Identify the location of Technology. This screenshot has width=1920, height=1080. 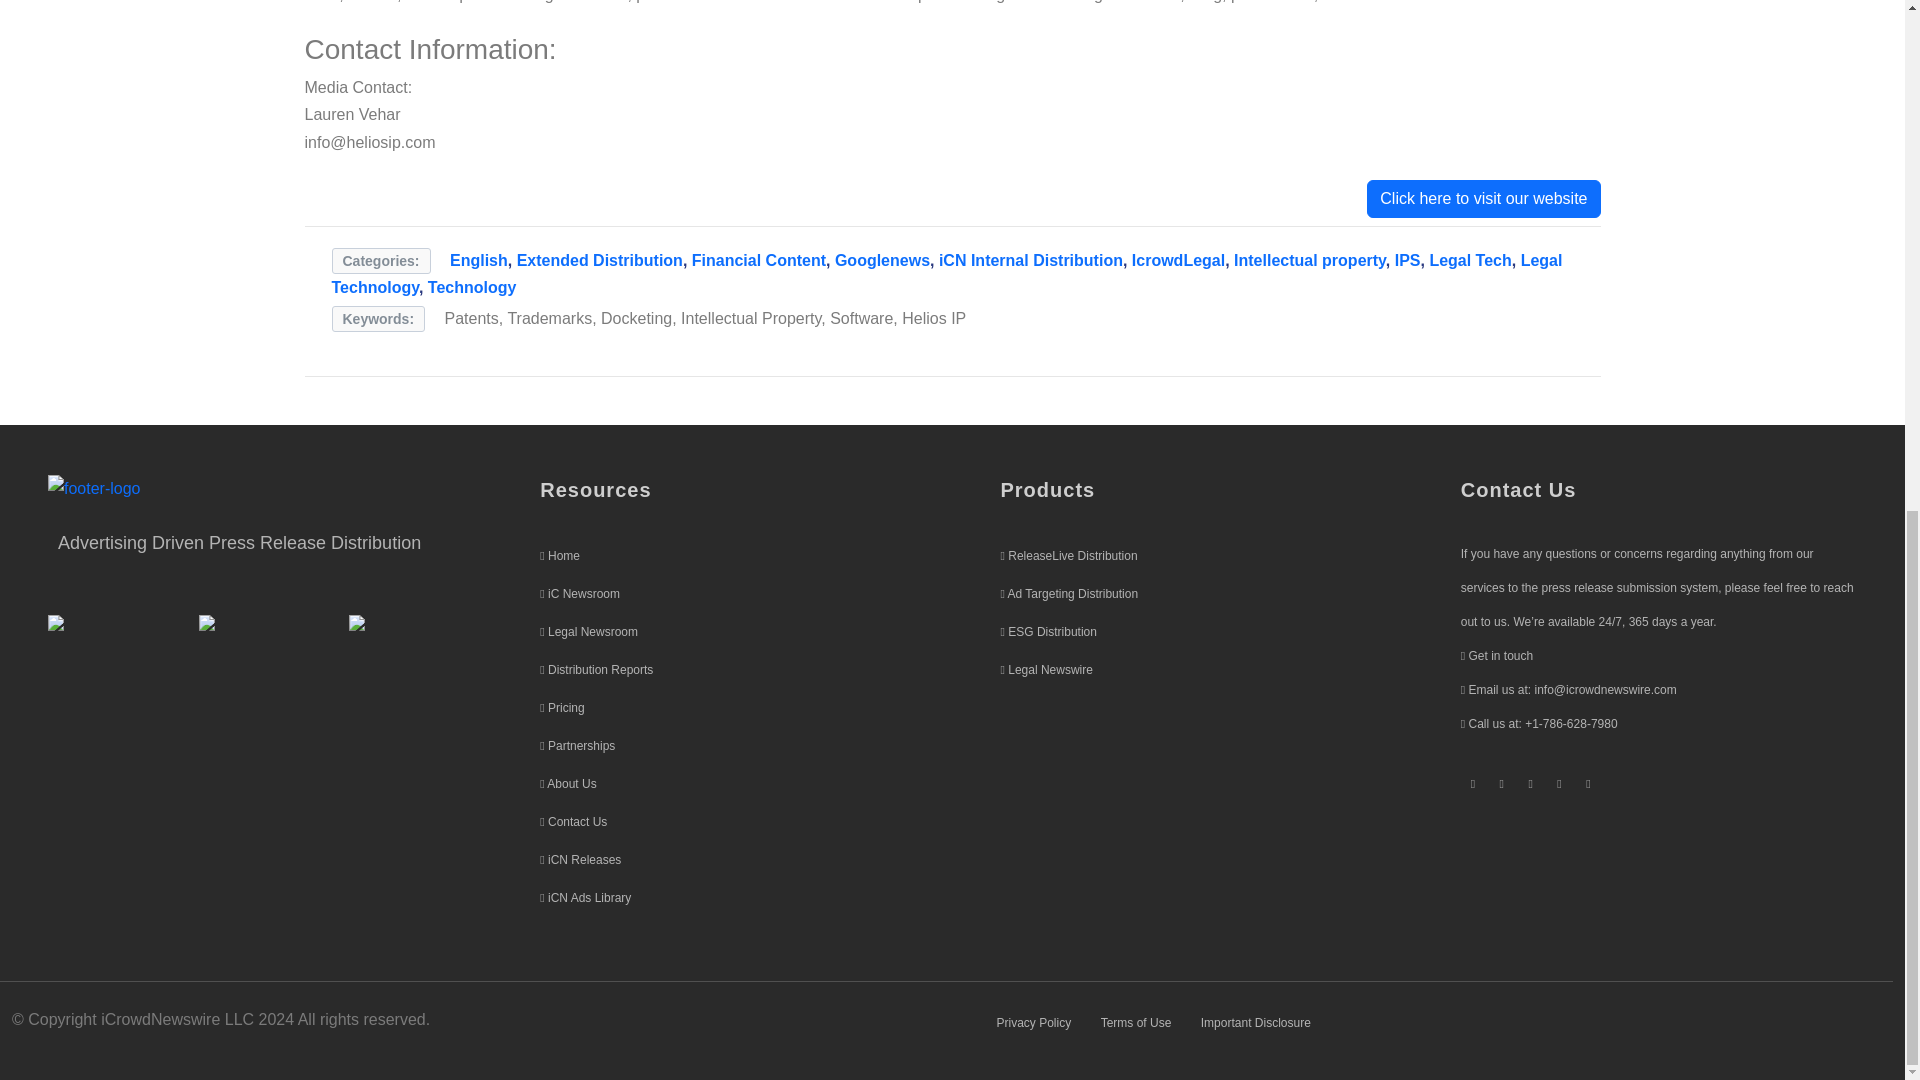
(472, 286).